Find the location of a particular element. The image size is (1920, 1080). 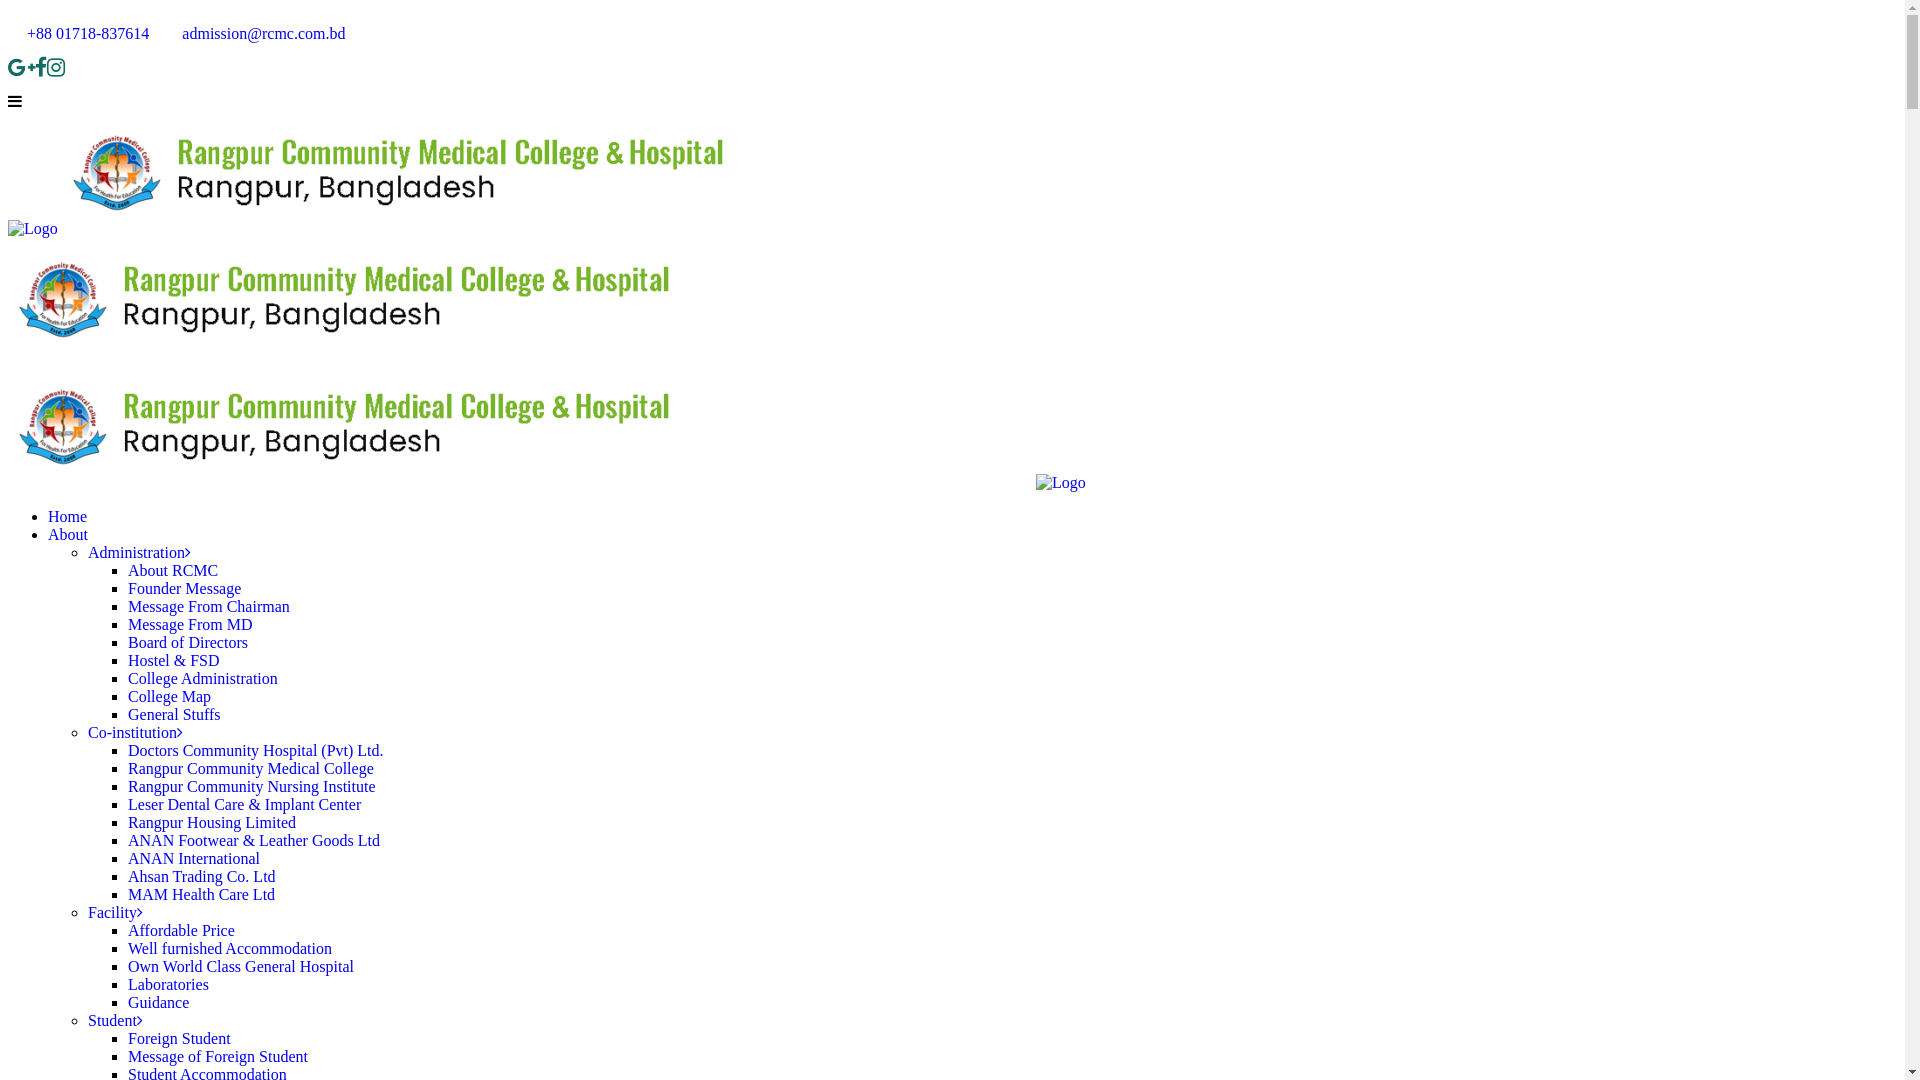

Foreign Student is located at coordinates (180, 1038).